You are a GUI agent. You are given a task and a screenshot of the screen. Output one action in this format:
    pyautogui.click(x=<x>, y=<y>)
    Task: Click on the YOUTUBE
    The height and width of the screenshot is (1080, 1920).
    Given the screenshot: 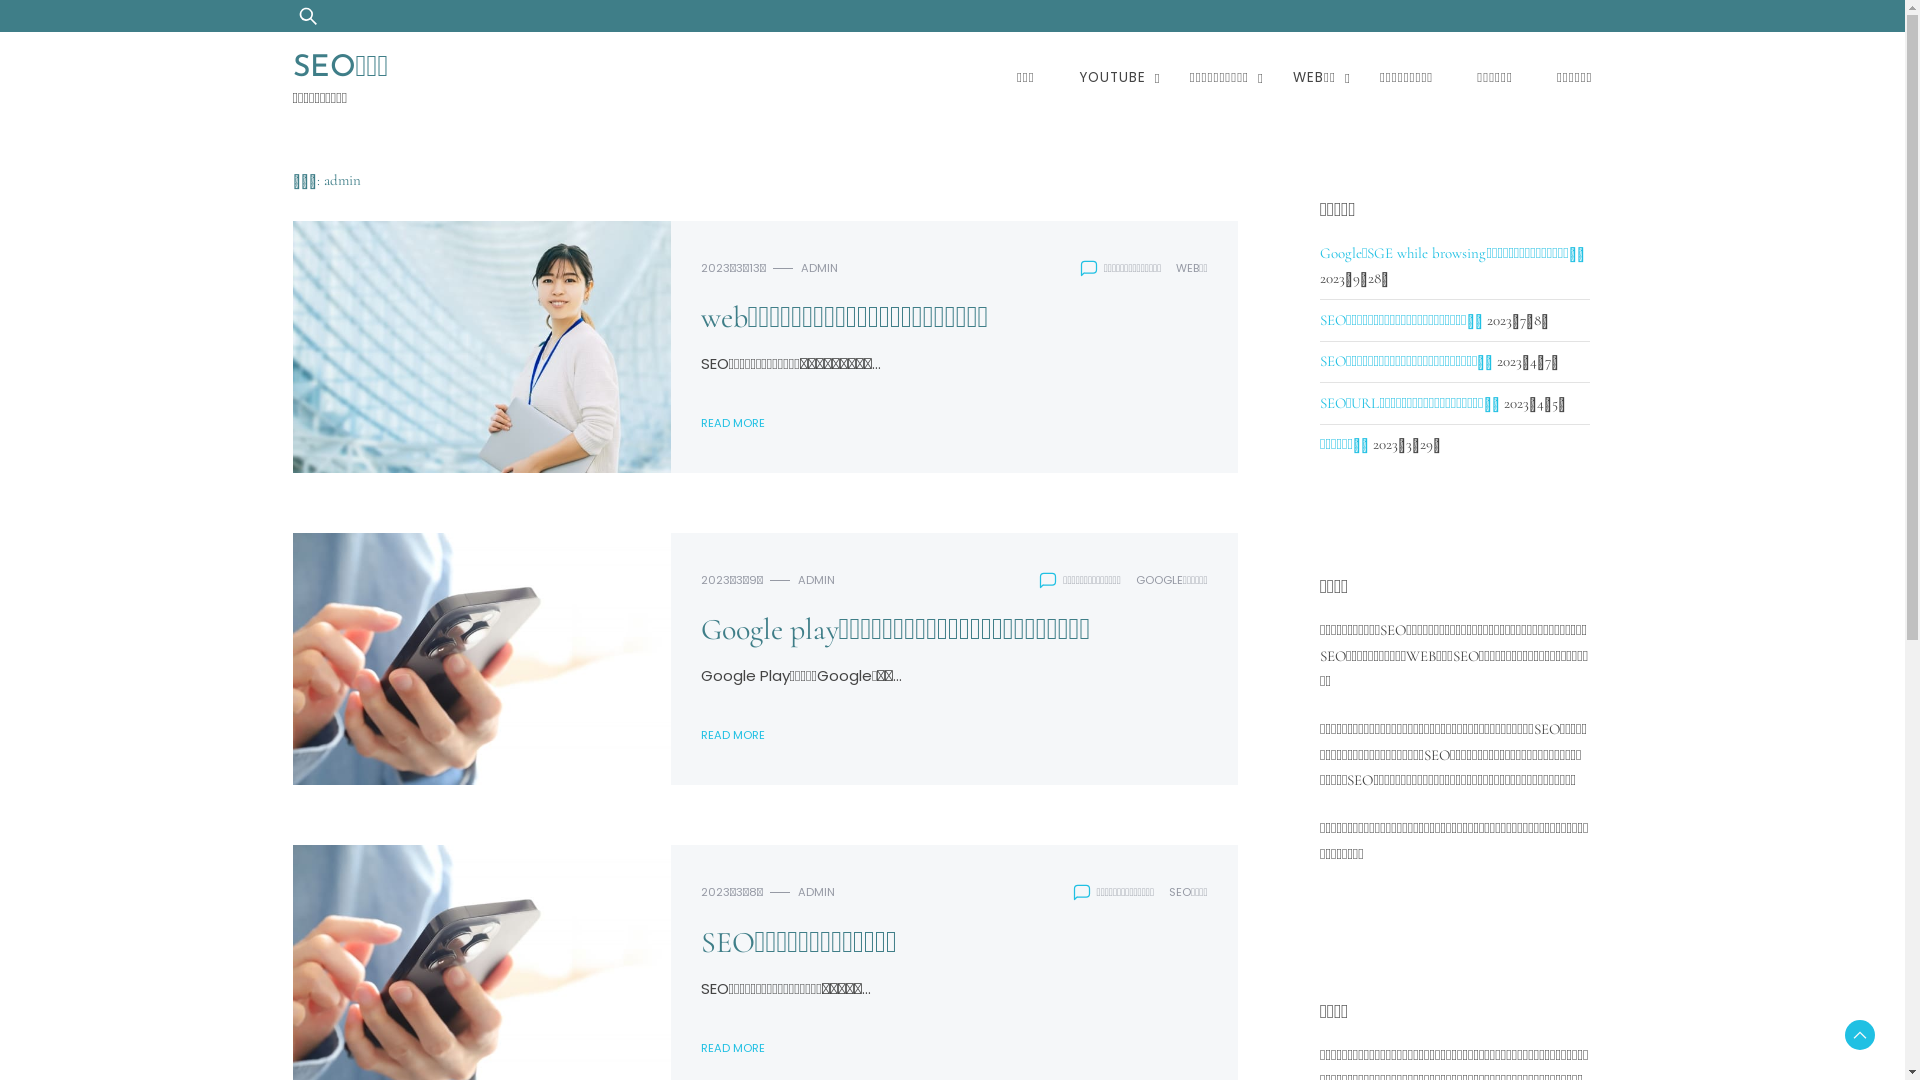 What is the action you would take?
    pyautogui.click(x=1112, y=78)
    